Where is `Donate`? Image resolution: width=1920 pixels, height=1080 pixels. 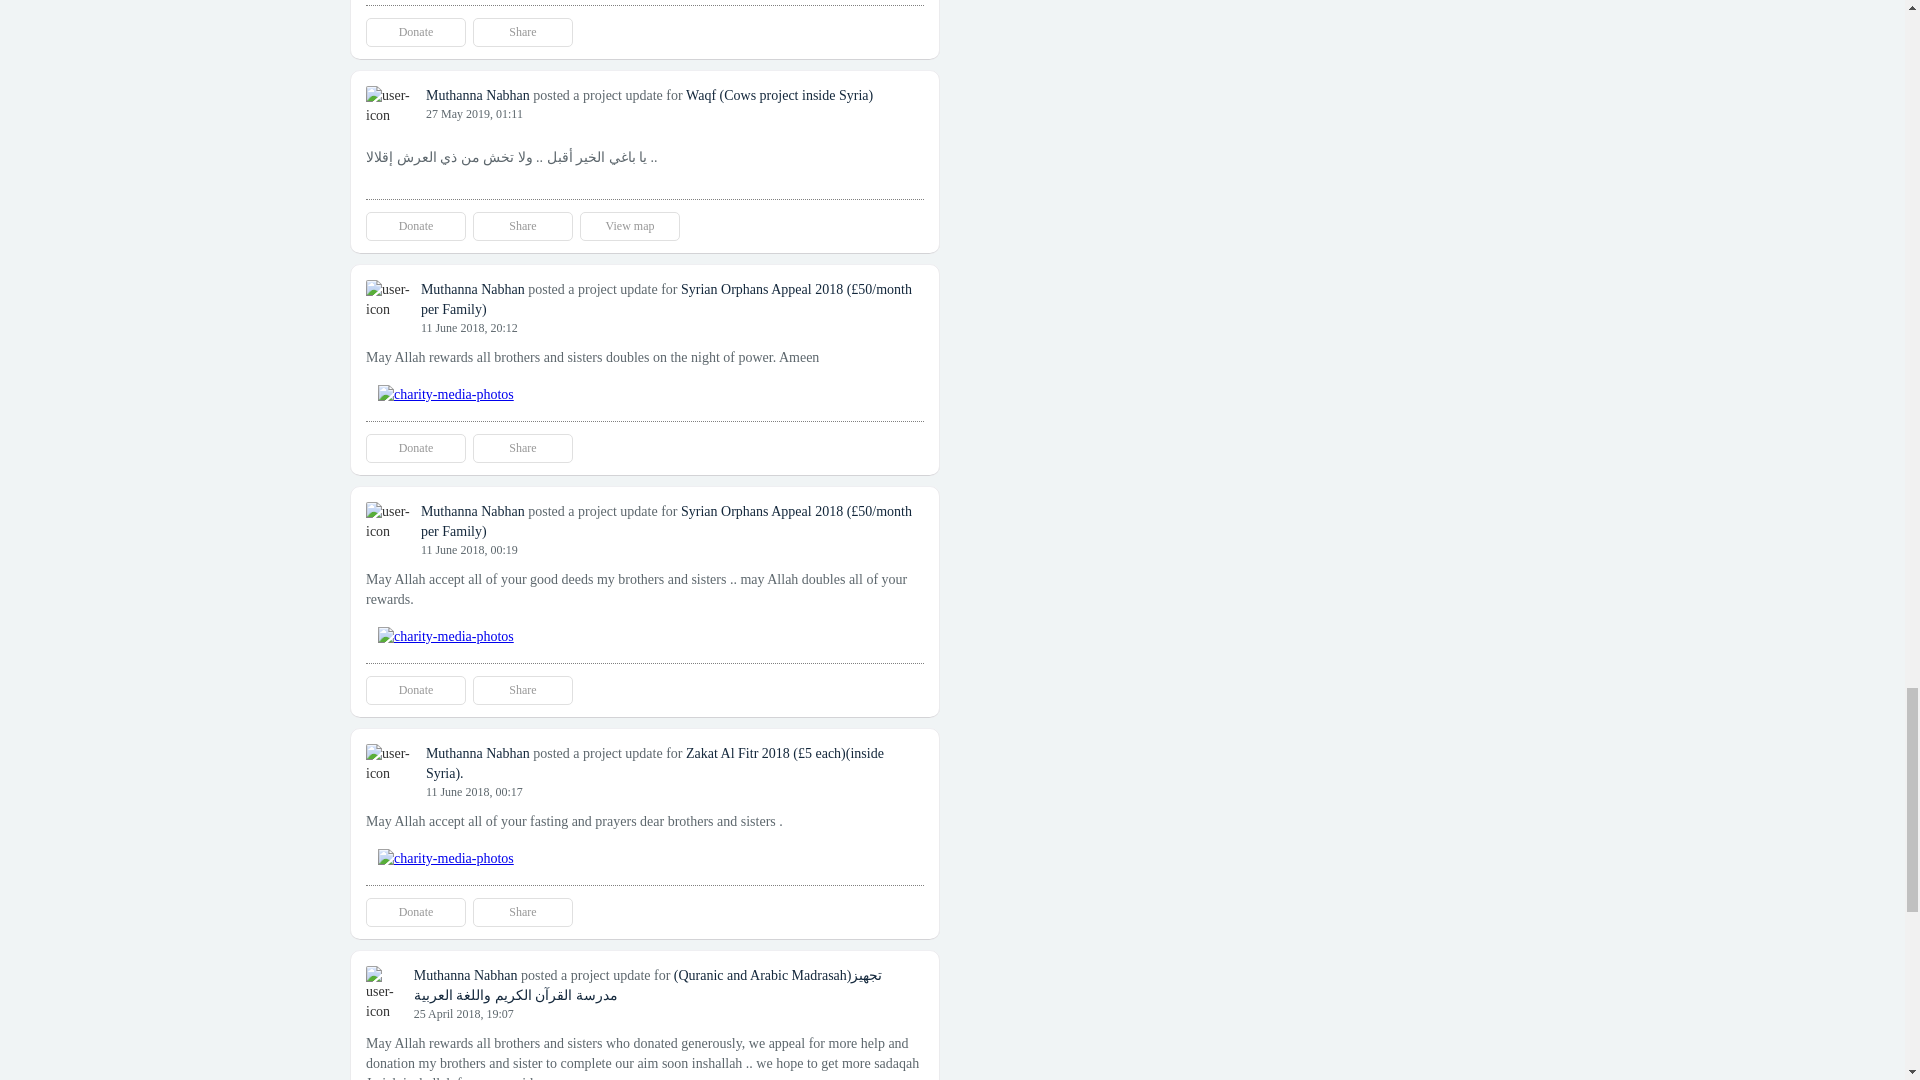 Donate is located at coordinates (416, 32).